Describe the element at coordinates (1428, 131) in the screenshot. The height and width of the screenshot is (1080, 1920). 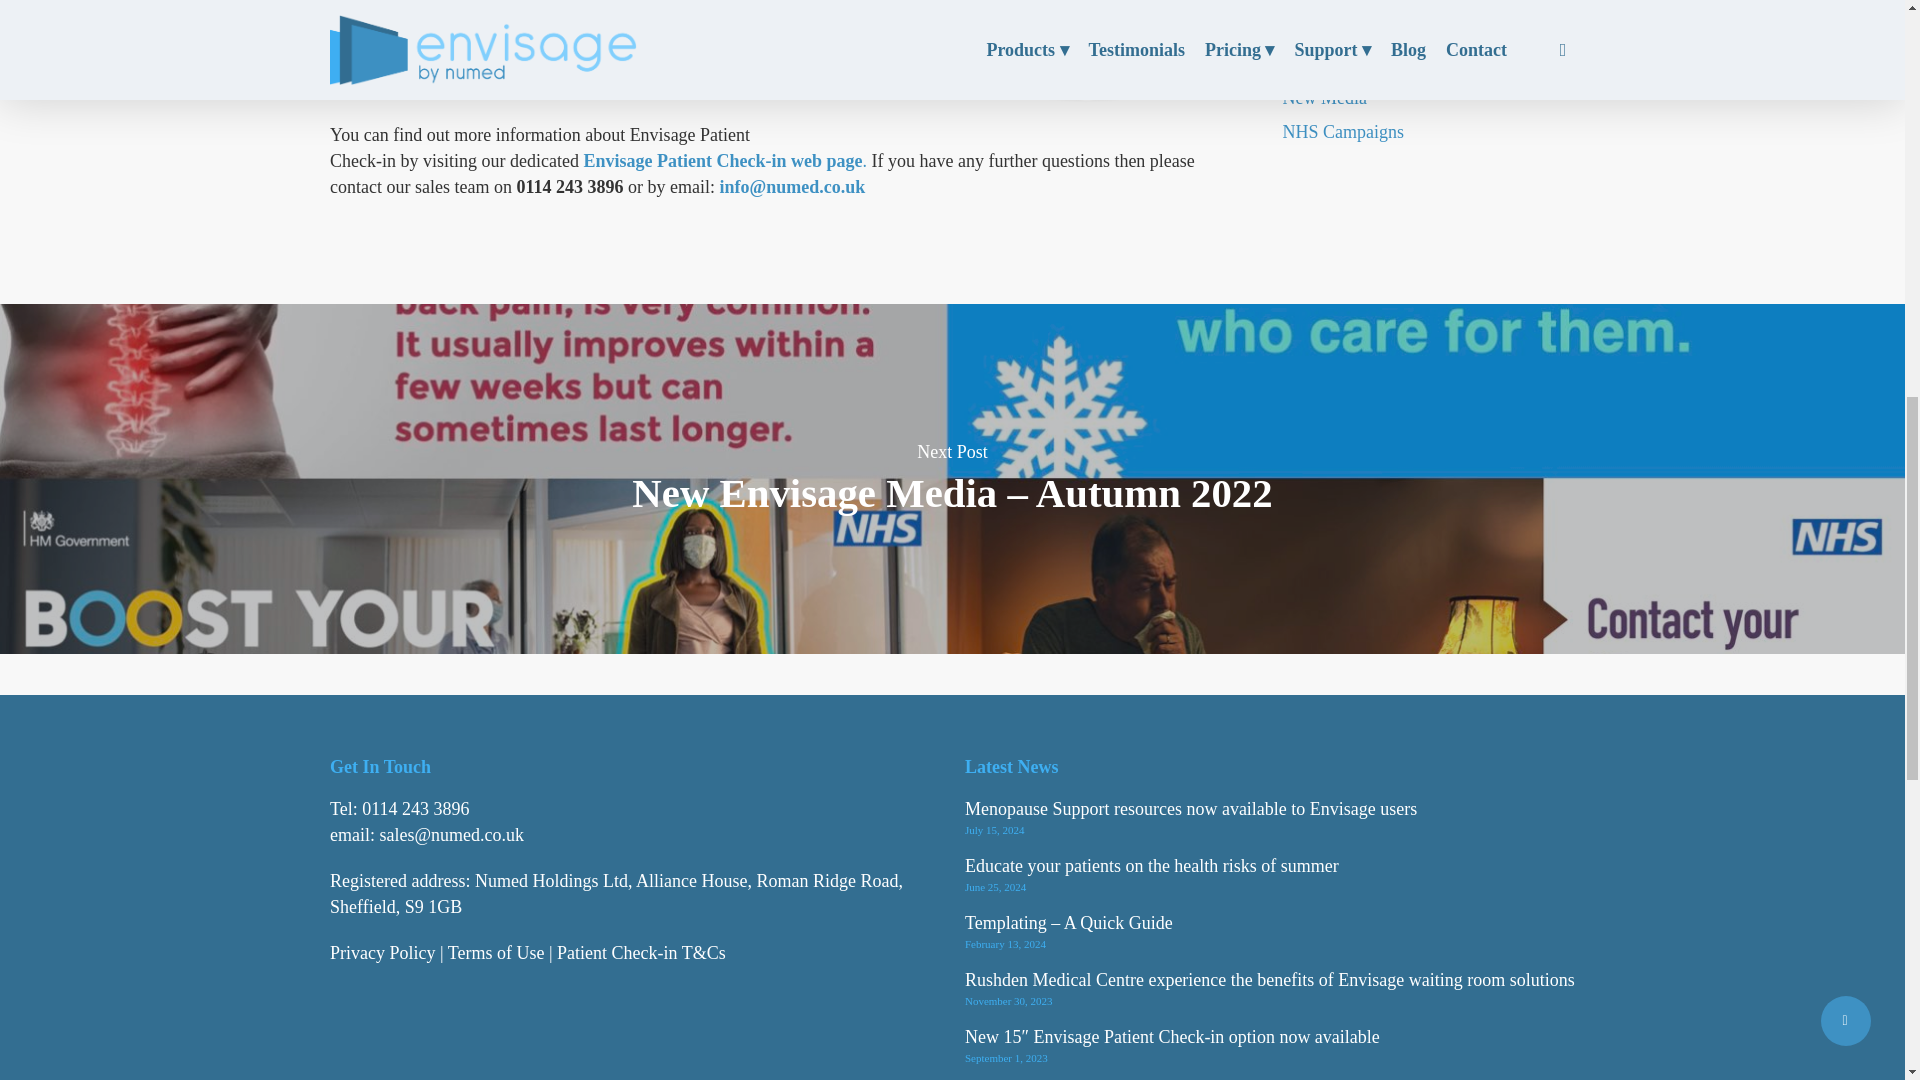
I see `NHS Campaigns` at that location.